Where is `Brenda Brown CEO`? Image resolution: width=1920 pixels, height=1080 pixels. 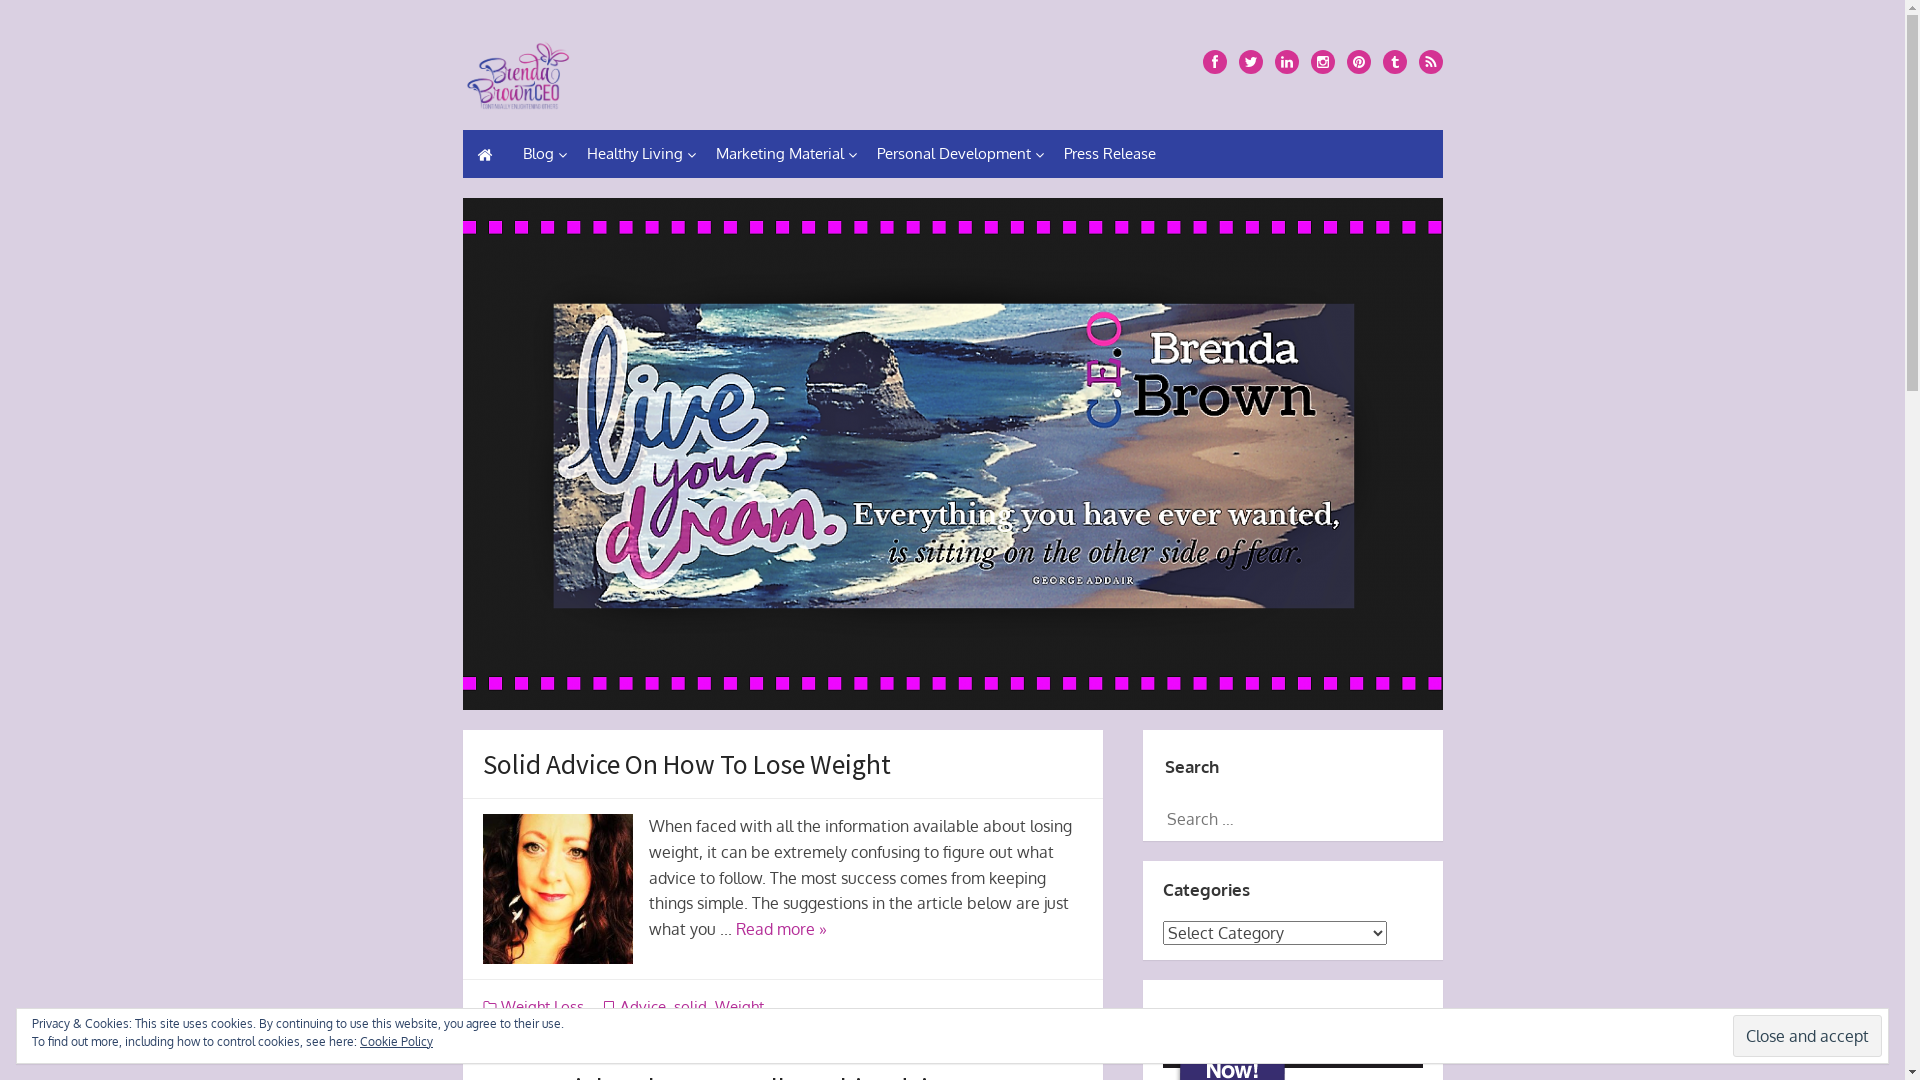 Brenda Brown CEO is located at coordinates (518, 72).